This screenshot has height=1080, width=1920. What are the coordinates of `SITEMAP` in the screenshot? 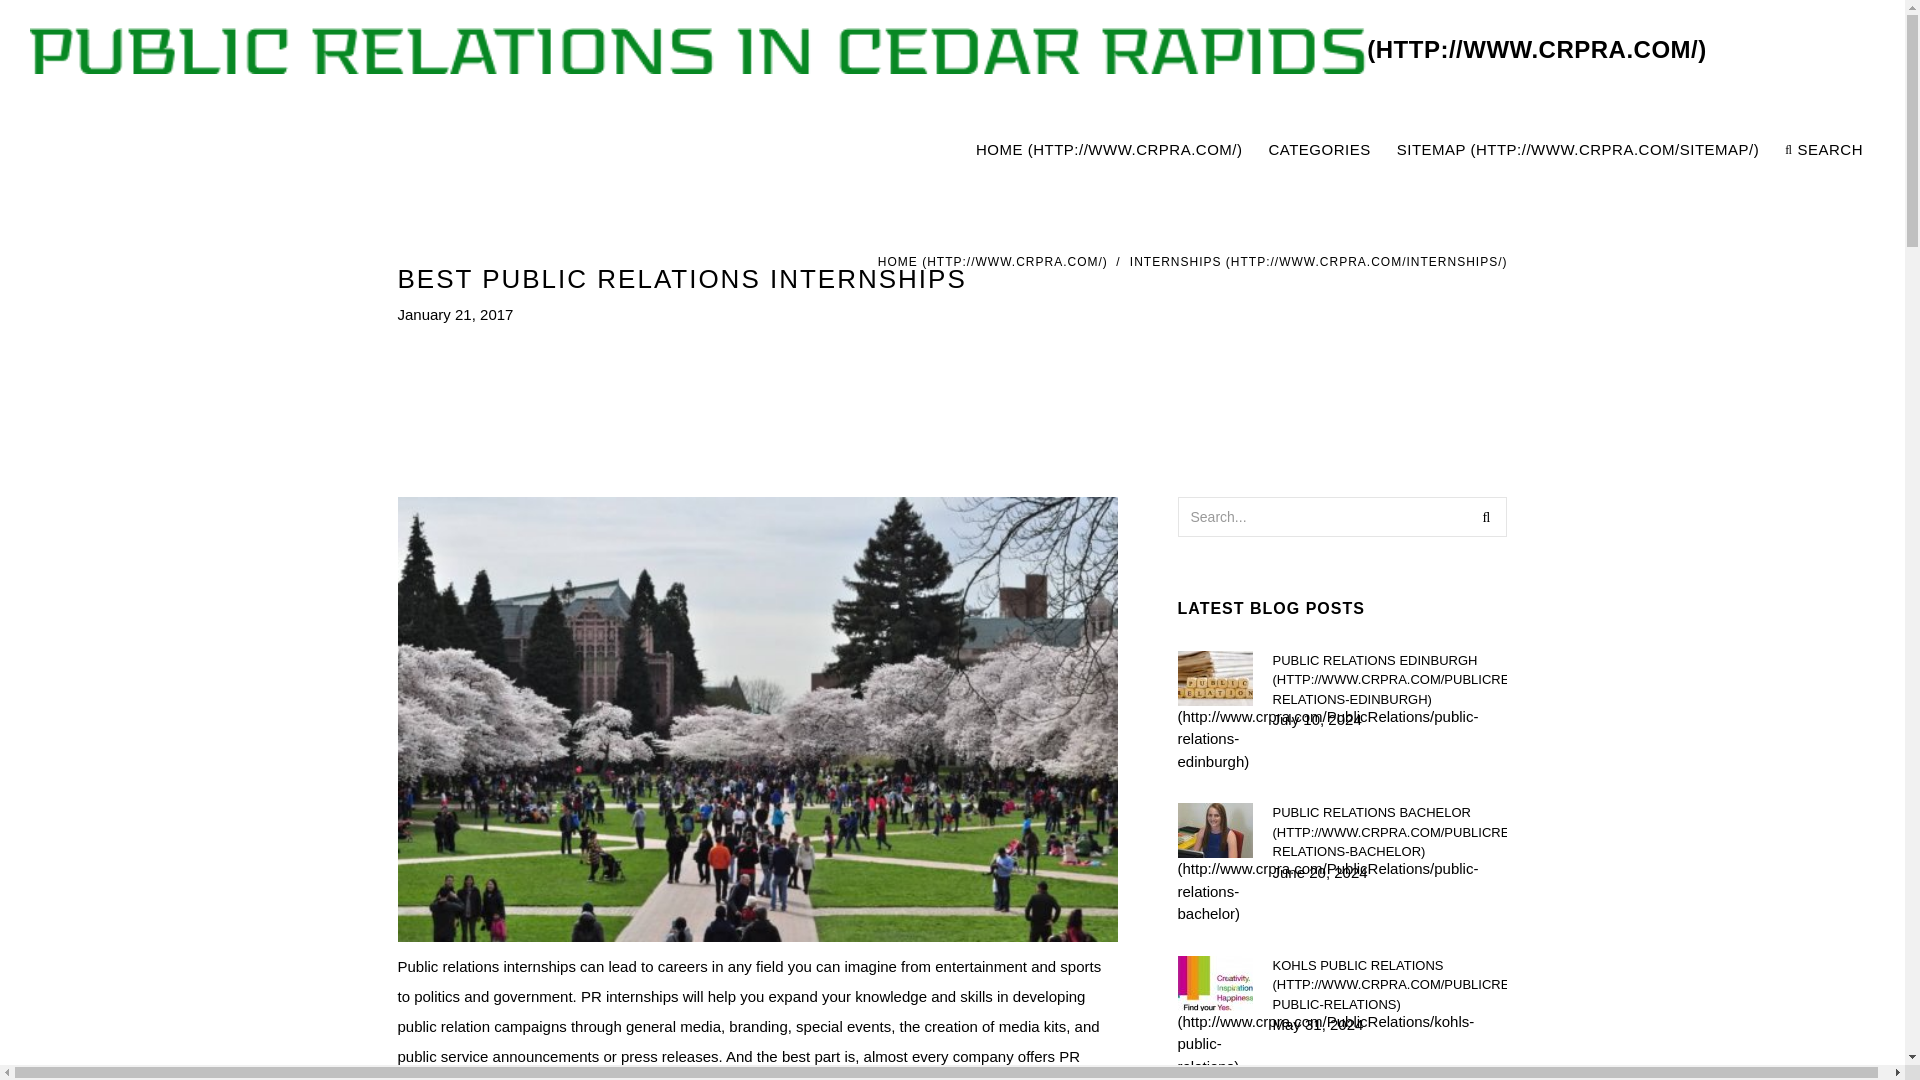 It's located at (1578, 150).